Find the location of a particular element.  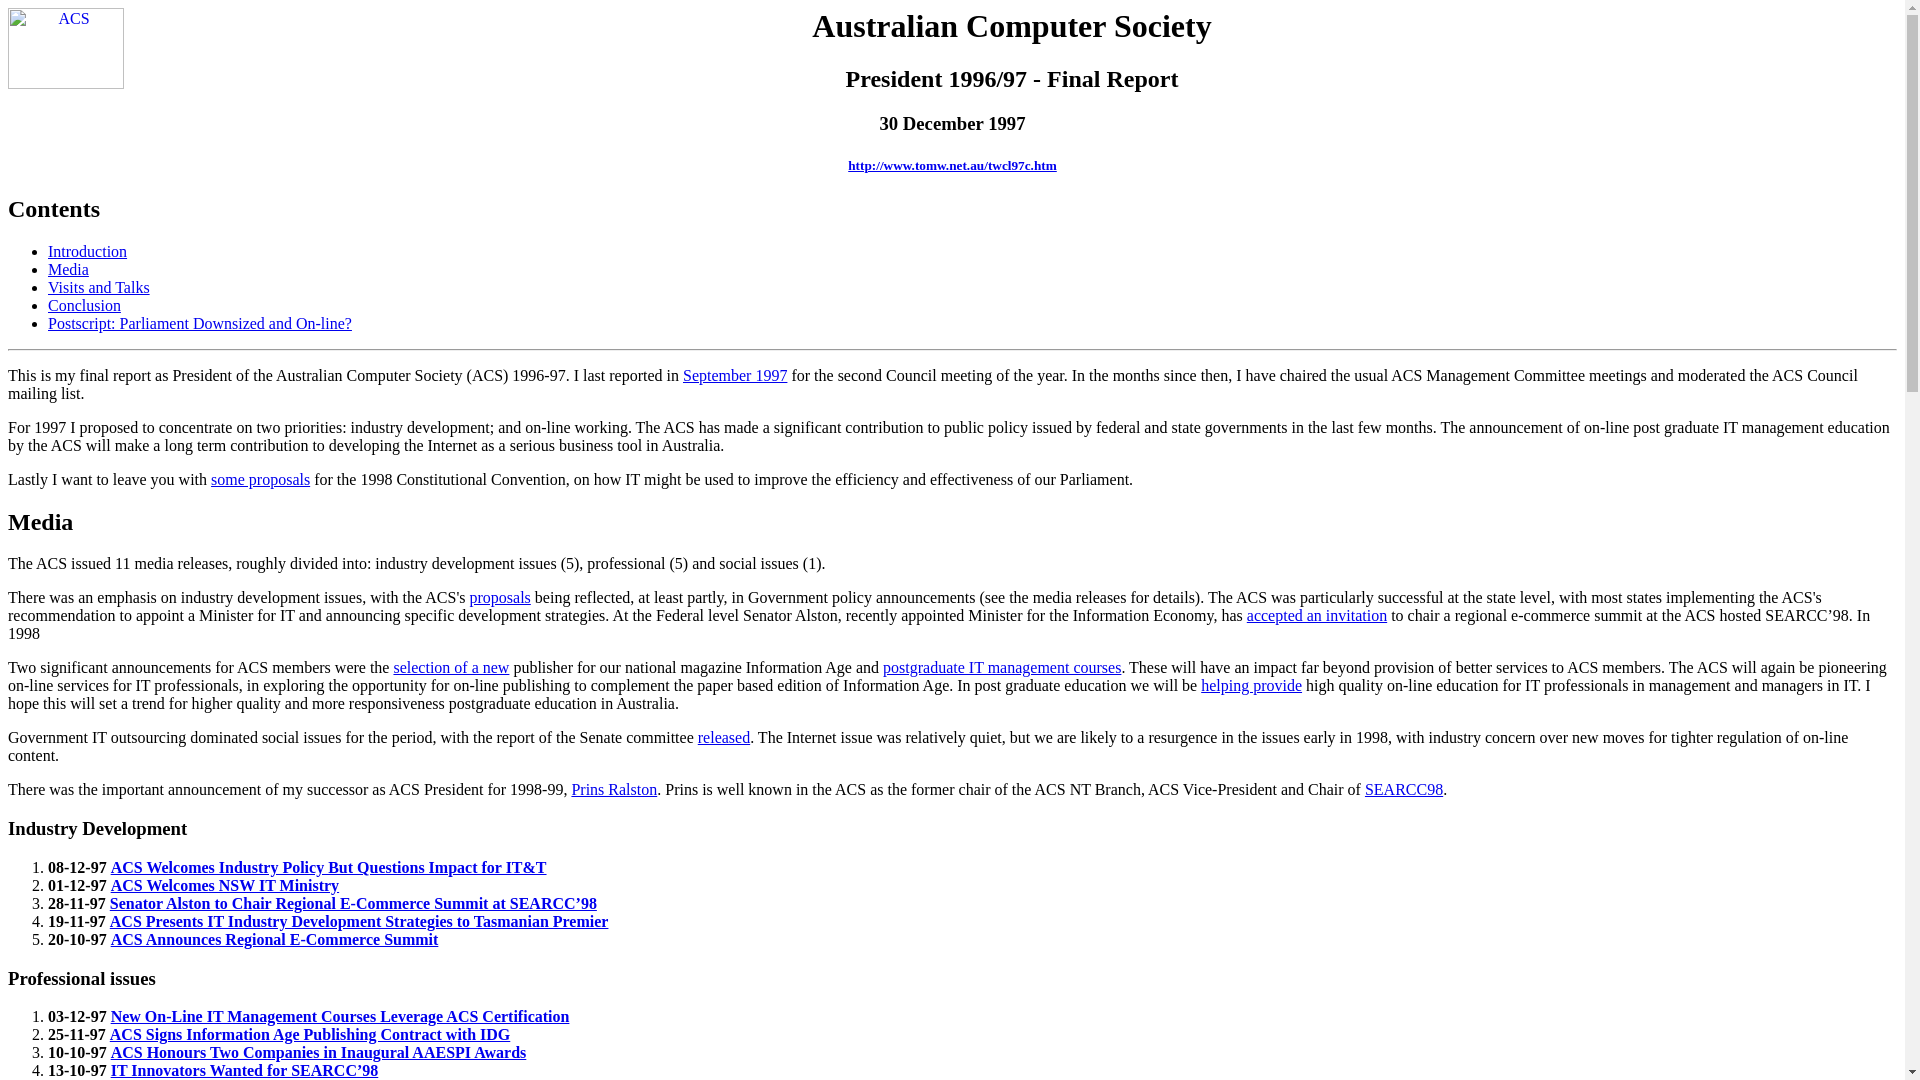

proposals is located at coordinates (500, 598).